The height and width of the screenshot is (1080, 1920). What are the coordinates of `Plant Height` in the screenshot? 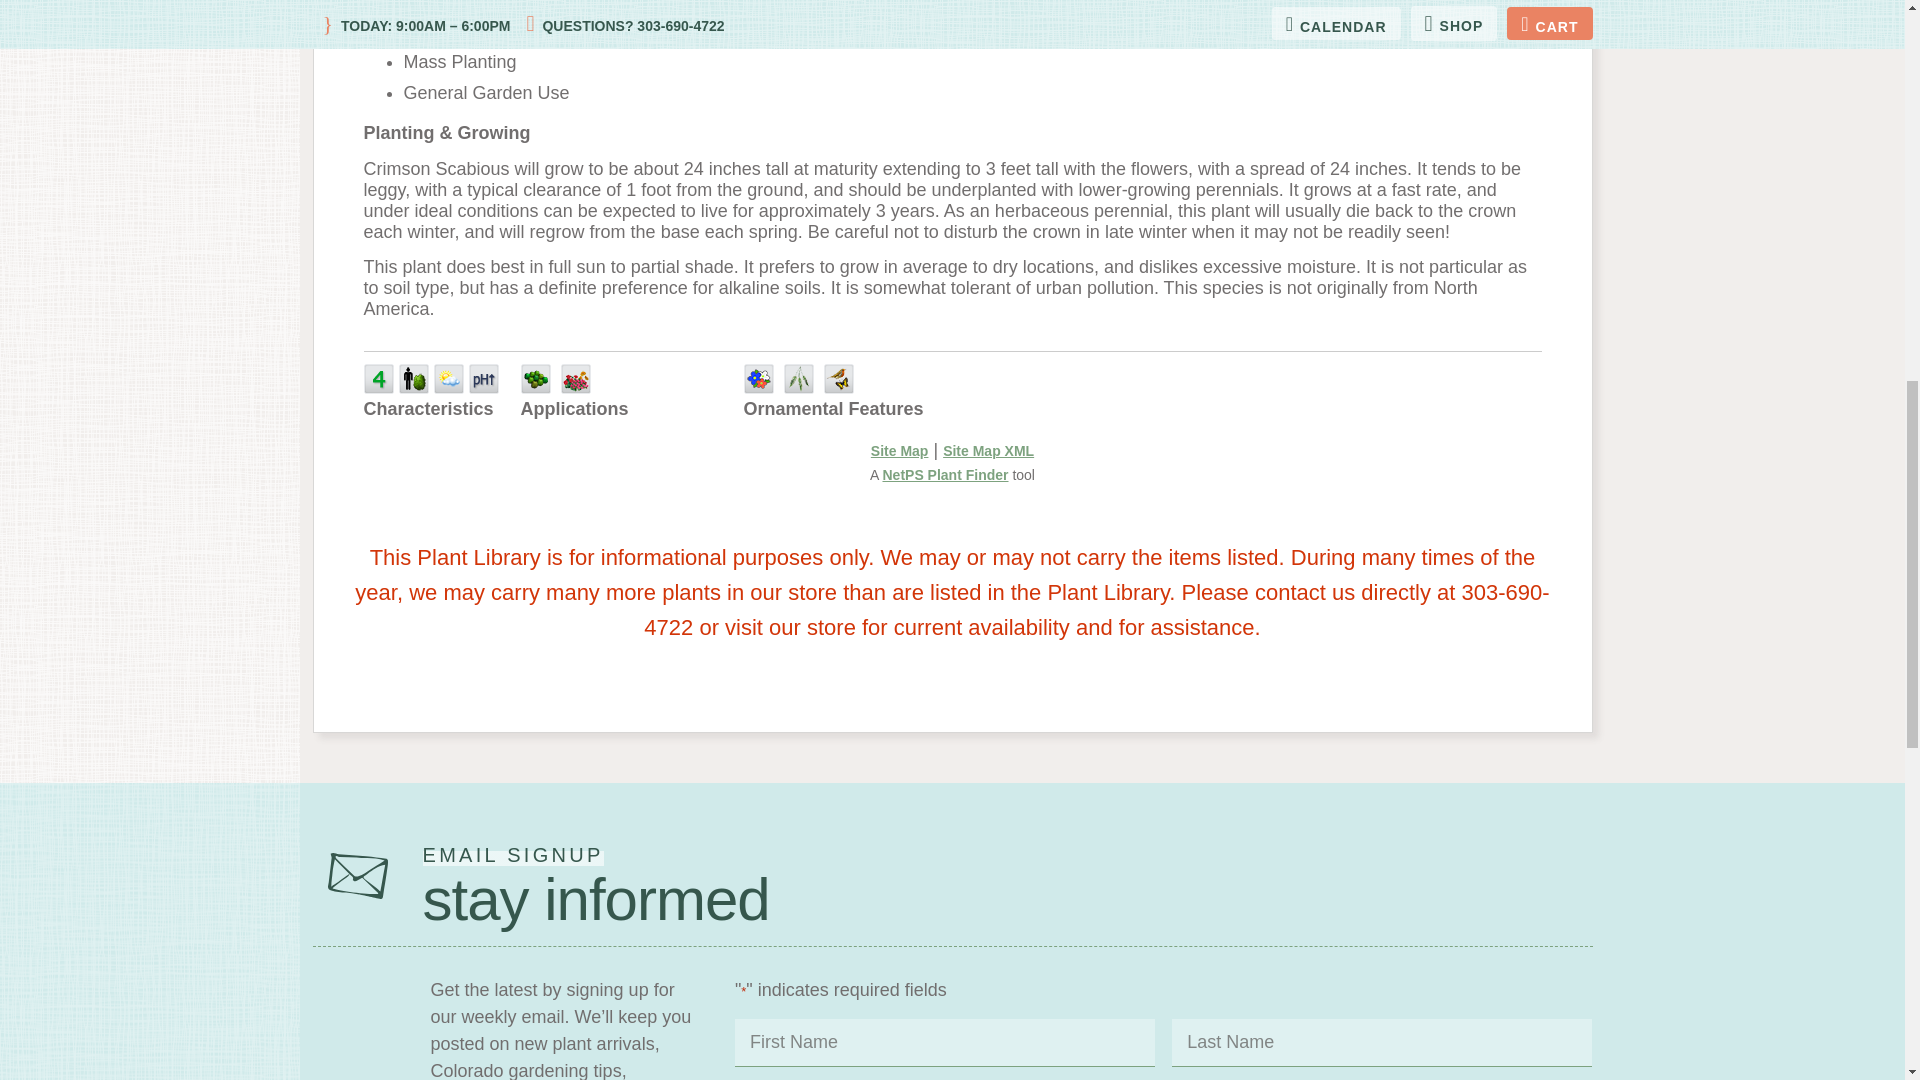 It's located at (414, 378).